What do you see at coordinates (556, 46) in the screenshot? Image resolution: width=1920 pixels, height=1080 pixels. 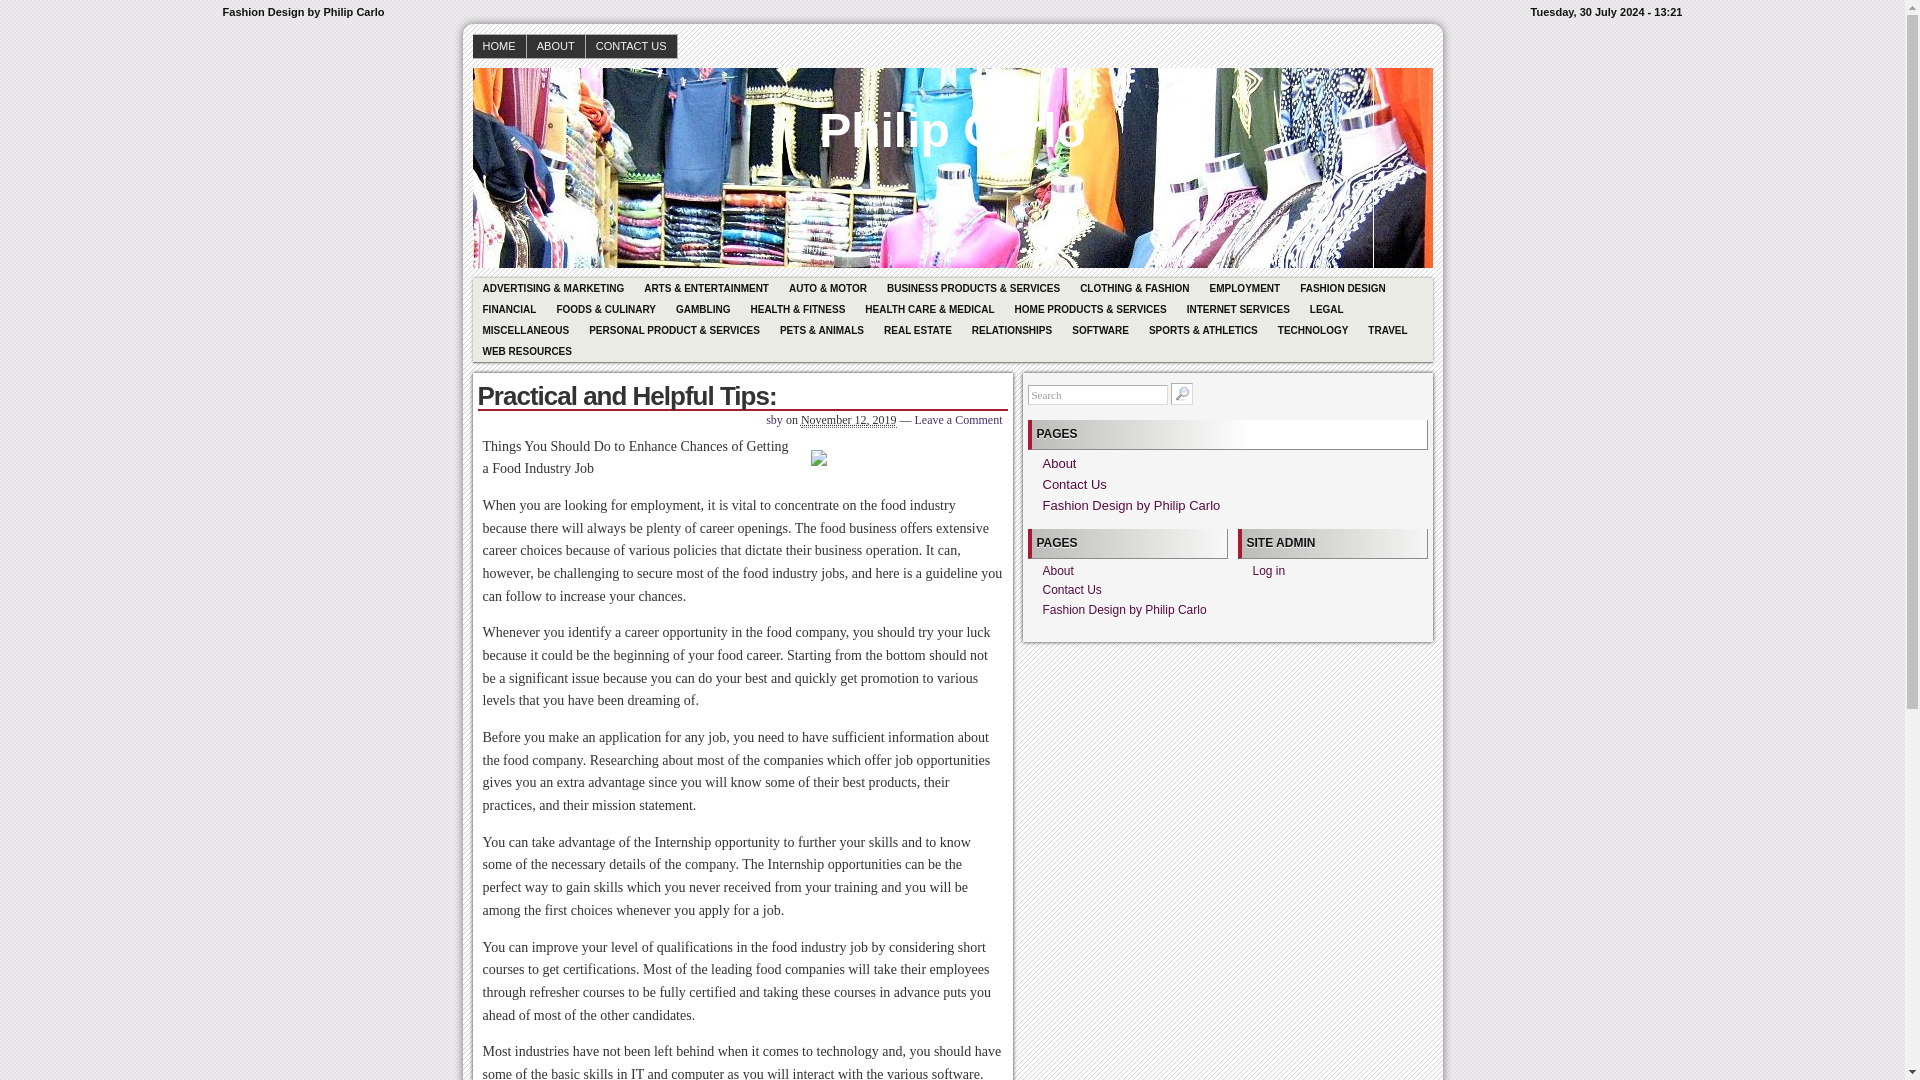 I see `ABOUT` at bounding box center [556, 46].